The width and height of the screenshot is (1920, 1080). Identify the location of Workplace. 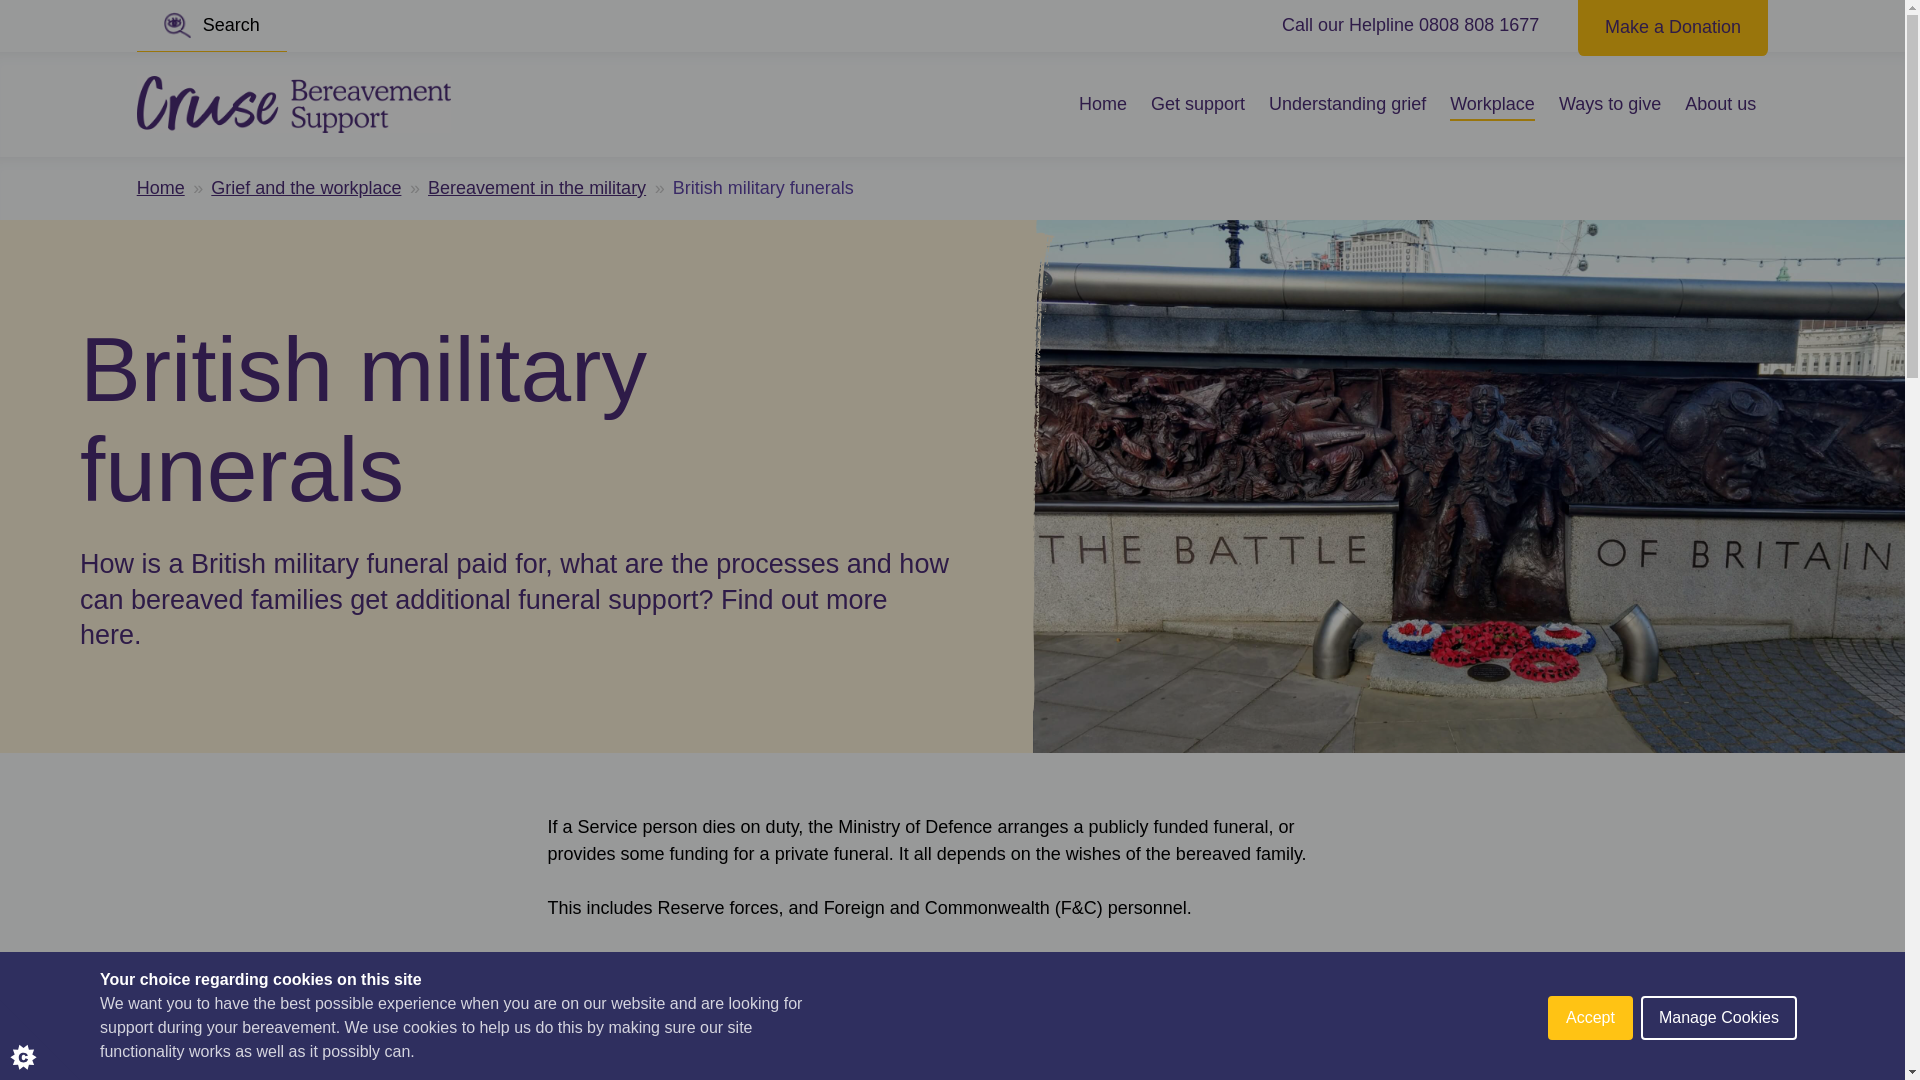
(1492, 104).